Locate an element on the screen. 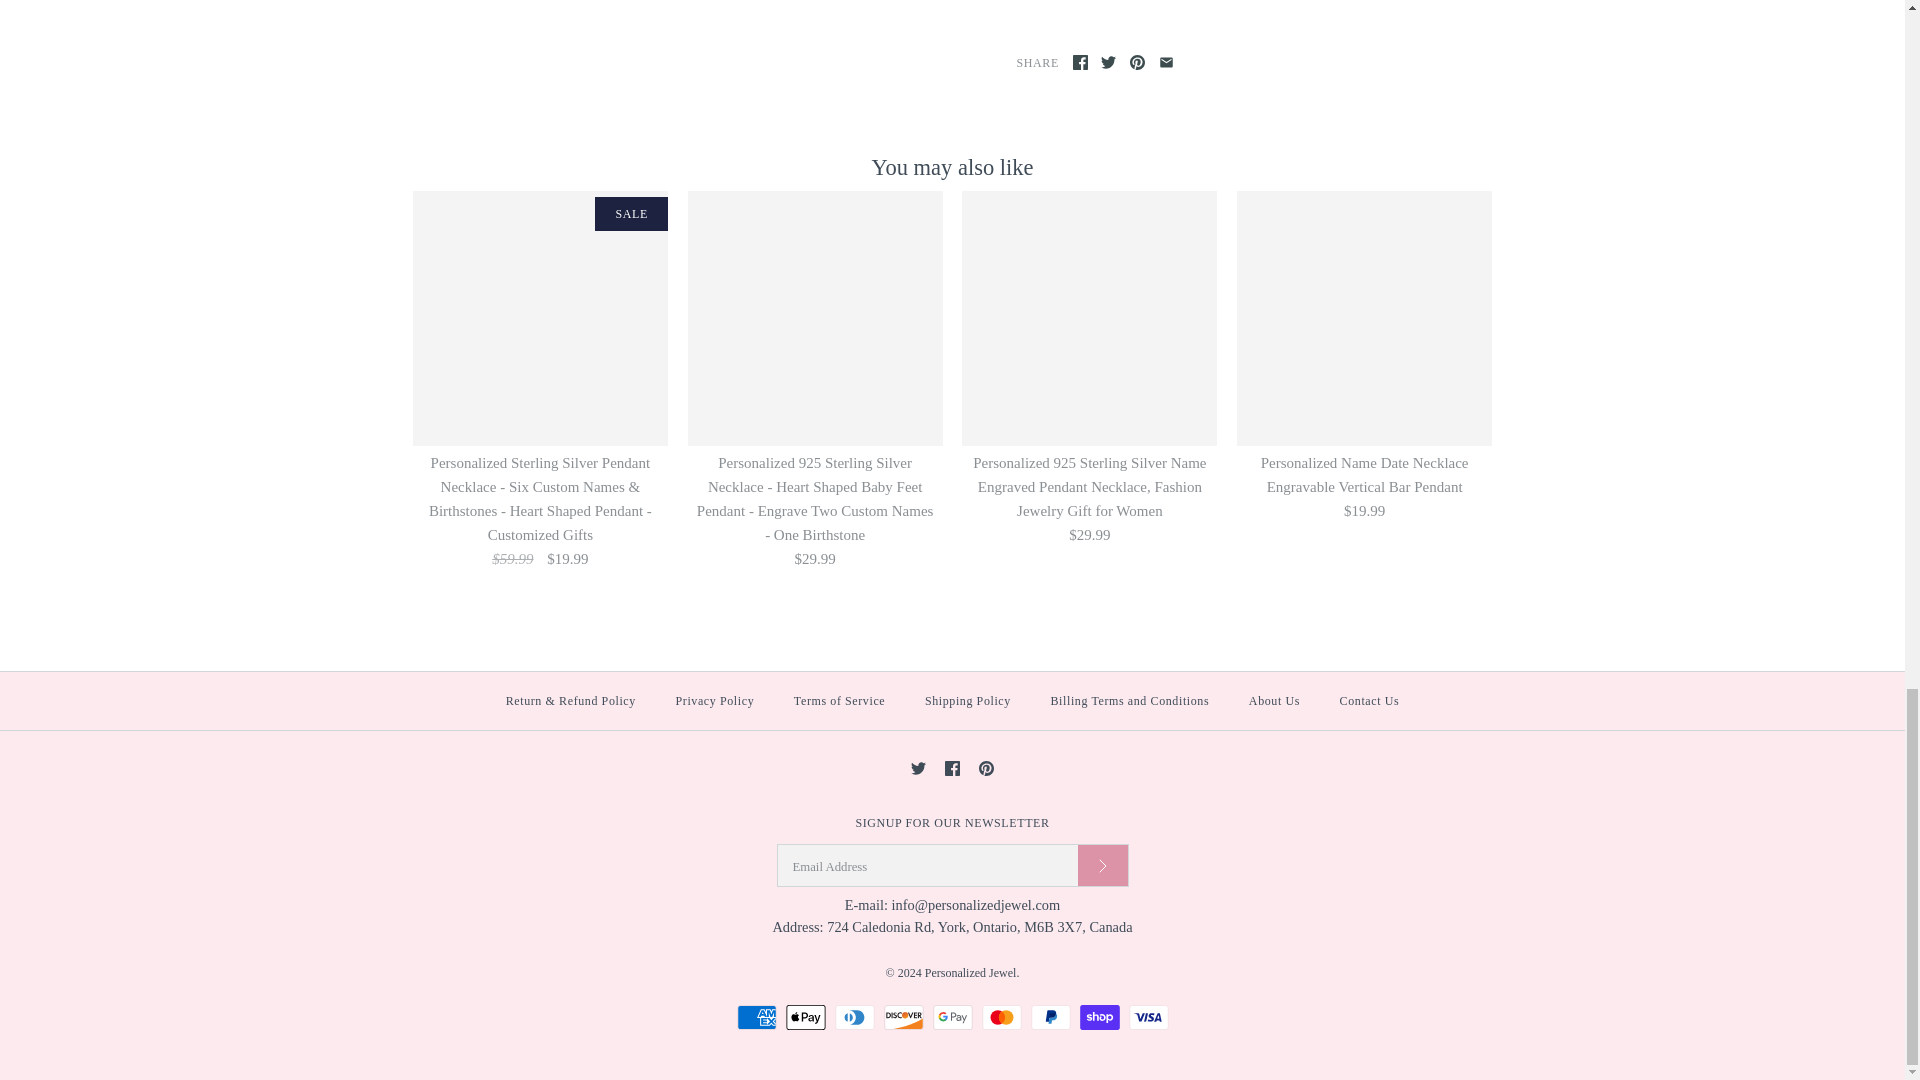 This screenshot has height=1080, width=1920. Facebook is located at coordinates (1080, 62).